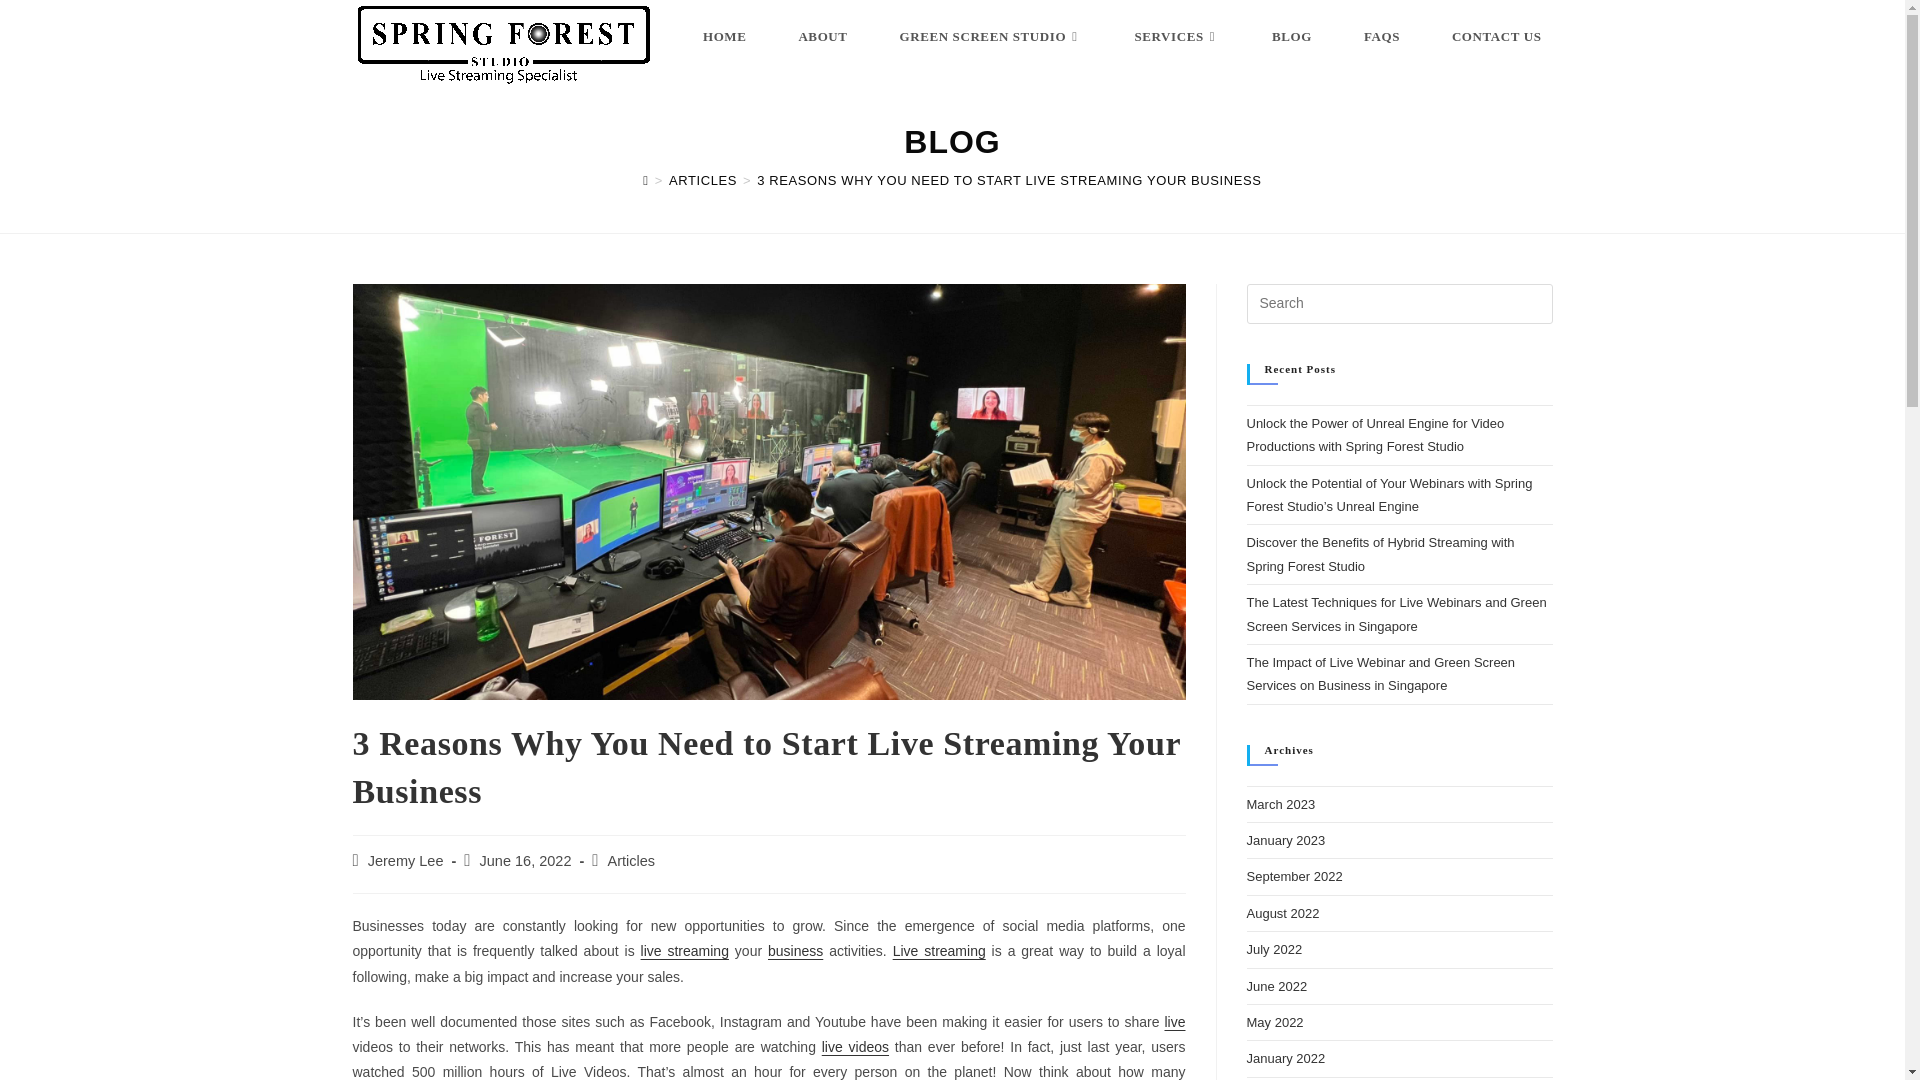 Image resolution: width=1920 pixels, height=1080 pixels. Describe the element at coordinates (1382, 37) in the screenshot. I see `FAQS` at that location.